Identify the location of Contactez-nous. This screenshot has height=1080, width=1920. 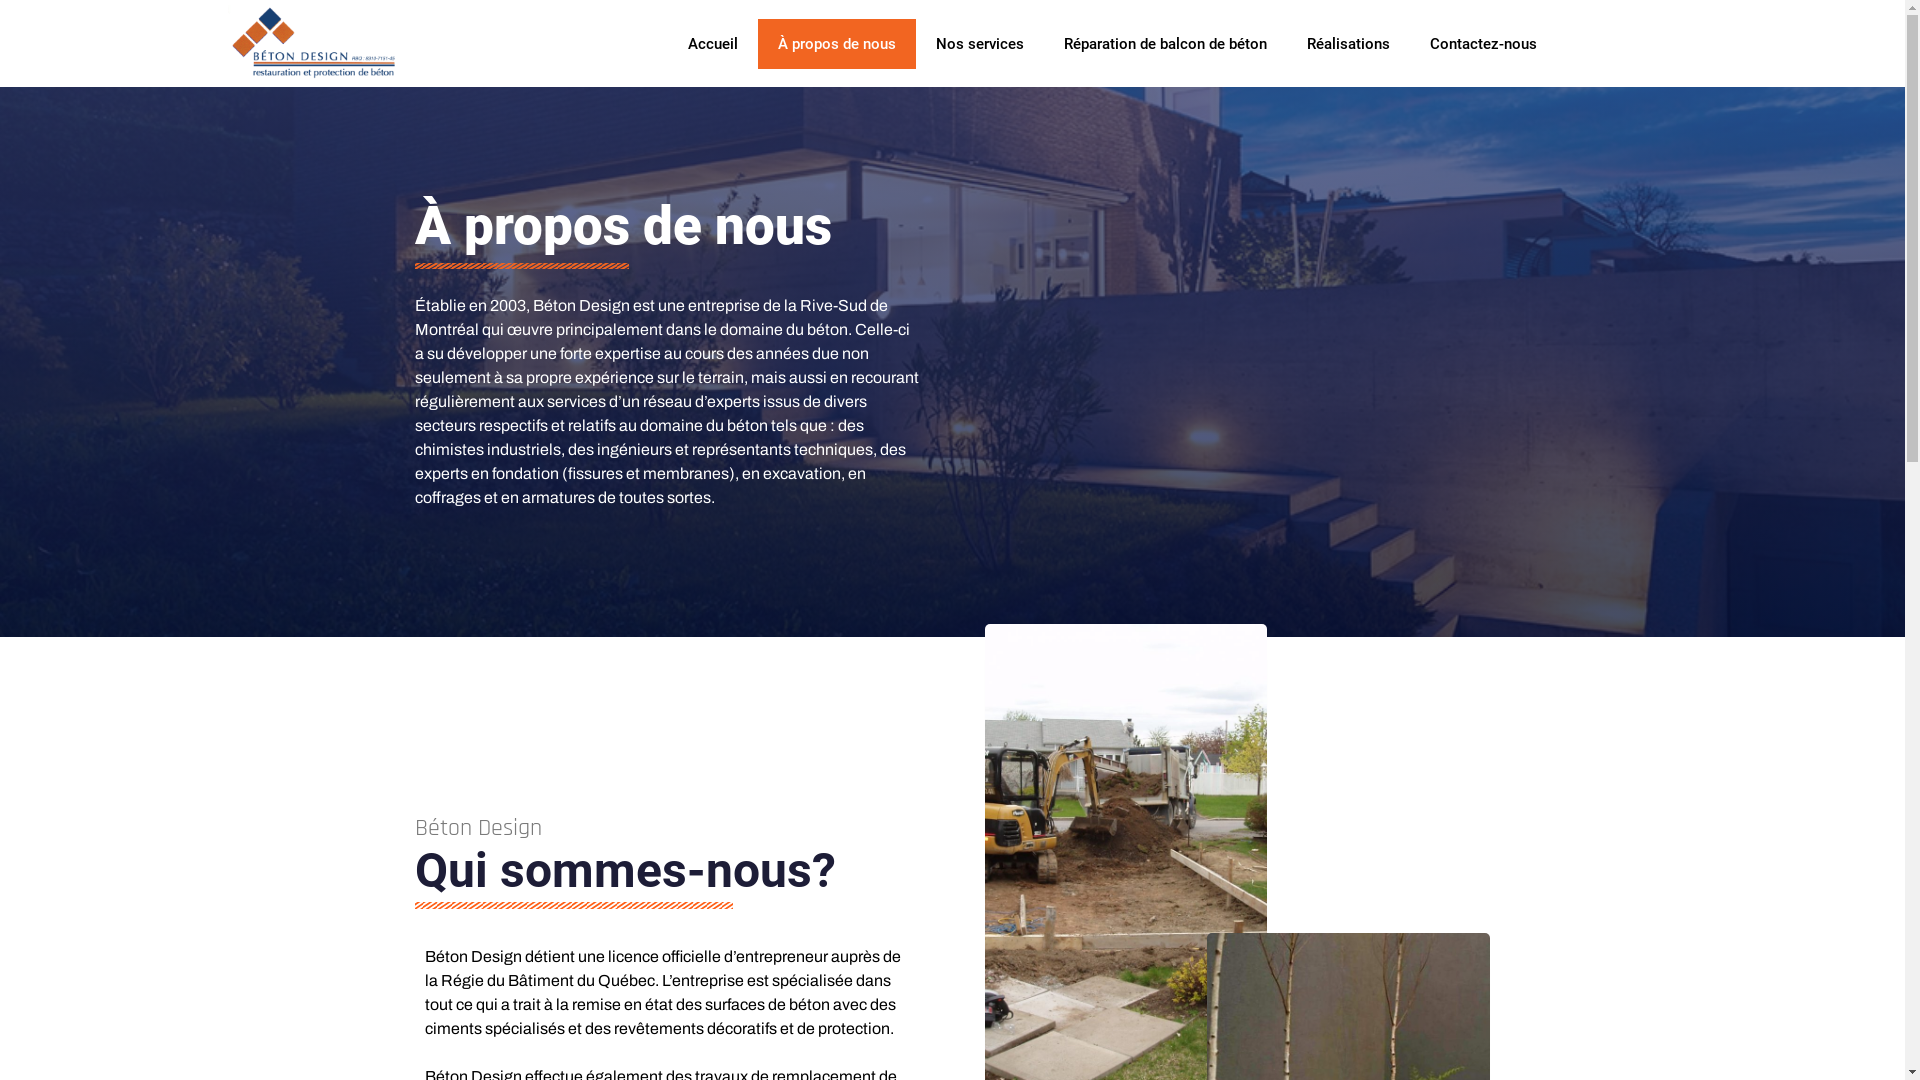
(1484, 44).